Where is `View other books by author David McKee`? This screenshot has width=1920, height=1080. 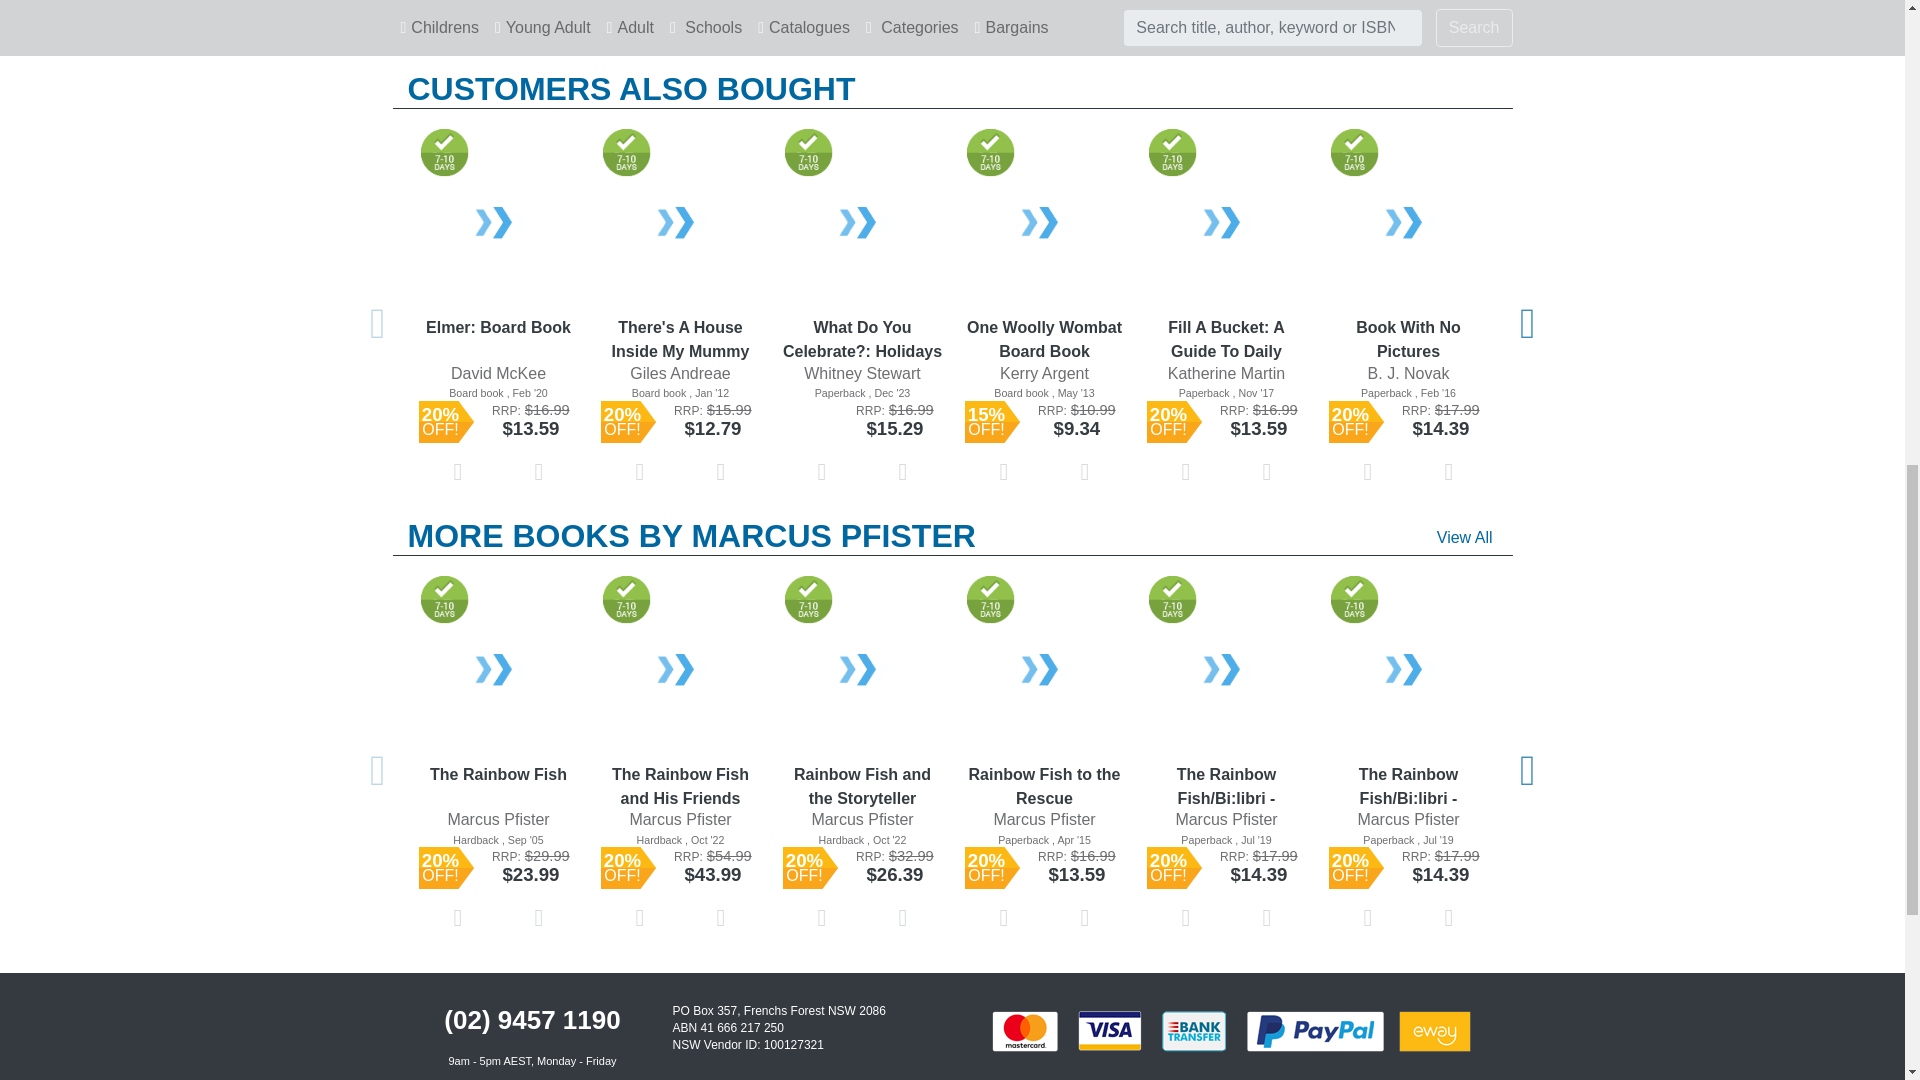 View other books by author David McKee is located at coordinates (498, 374).